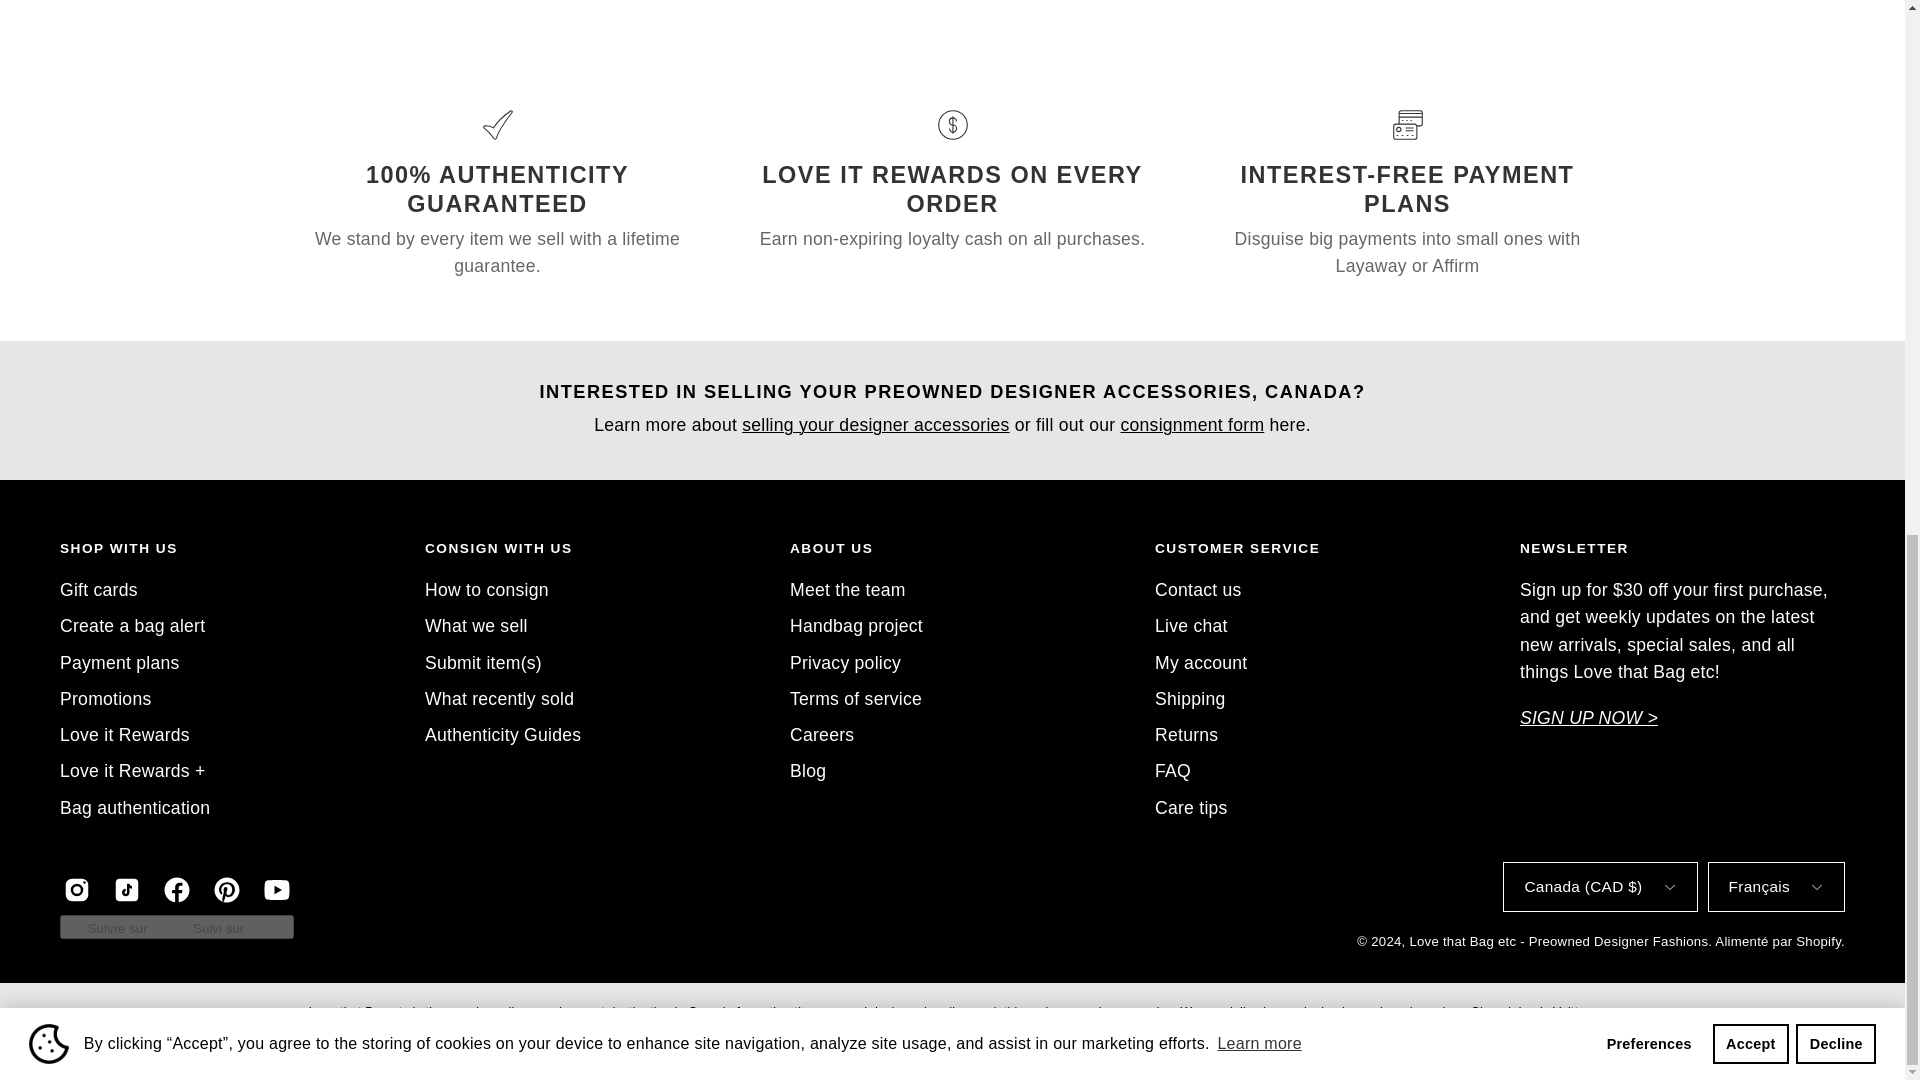 Image resolution: width=1920 pixels, height=1080 pixels. I want to click on Decline, so click(1835, 2).